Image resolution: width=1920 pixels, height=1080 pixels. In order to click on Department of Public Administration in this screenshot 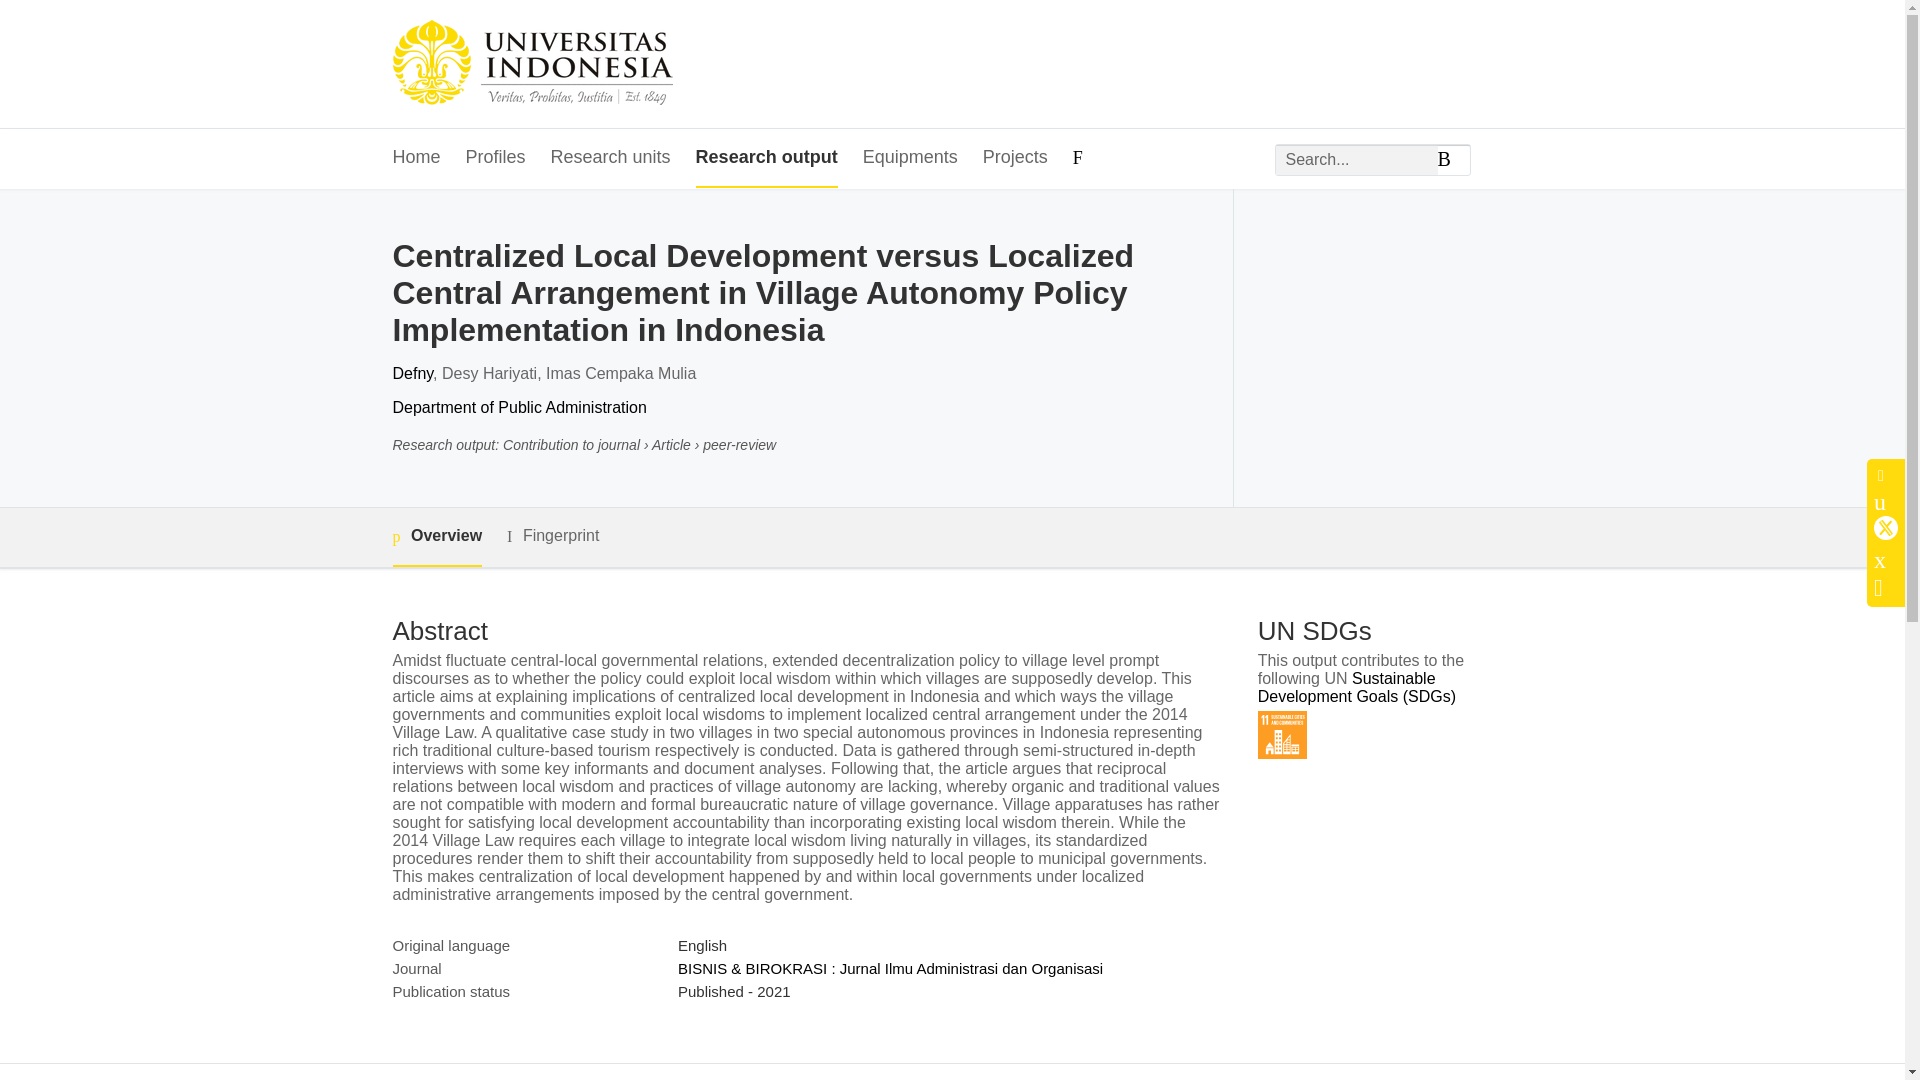, I will do `click(518, 406)`.